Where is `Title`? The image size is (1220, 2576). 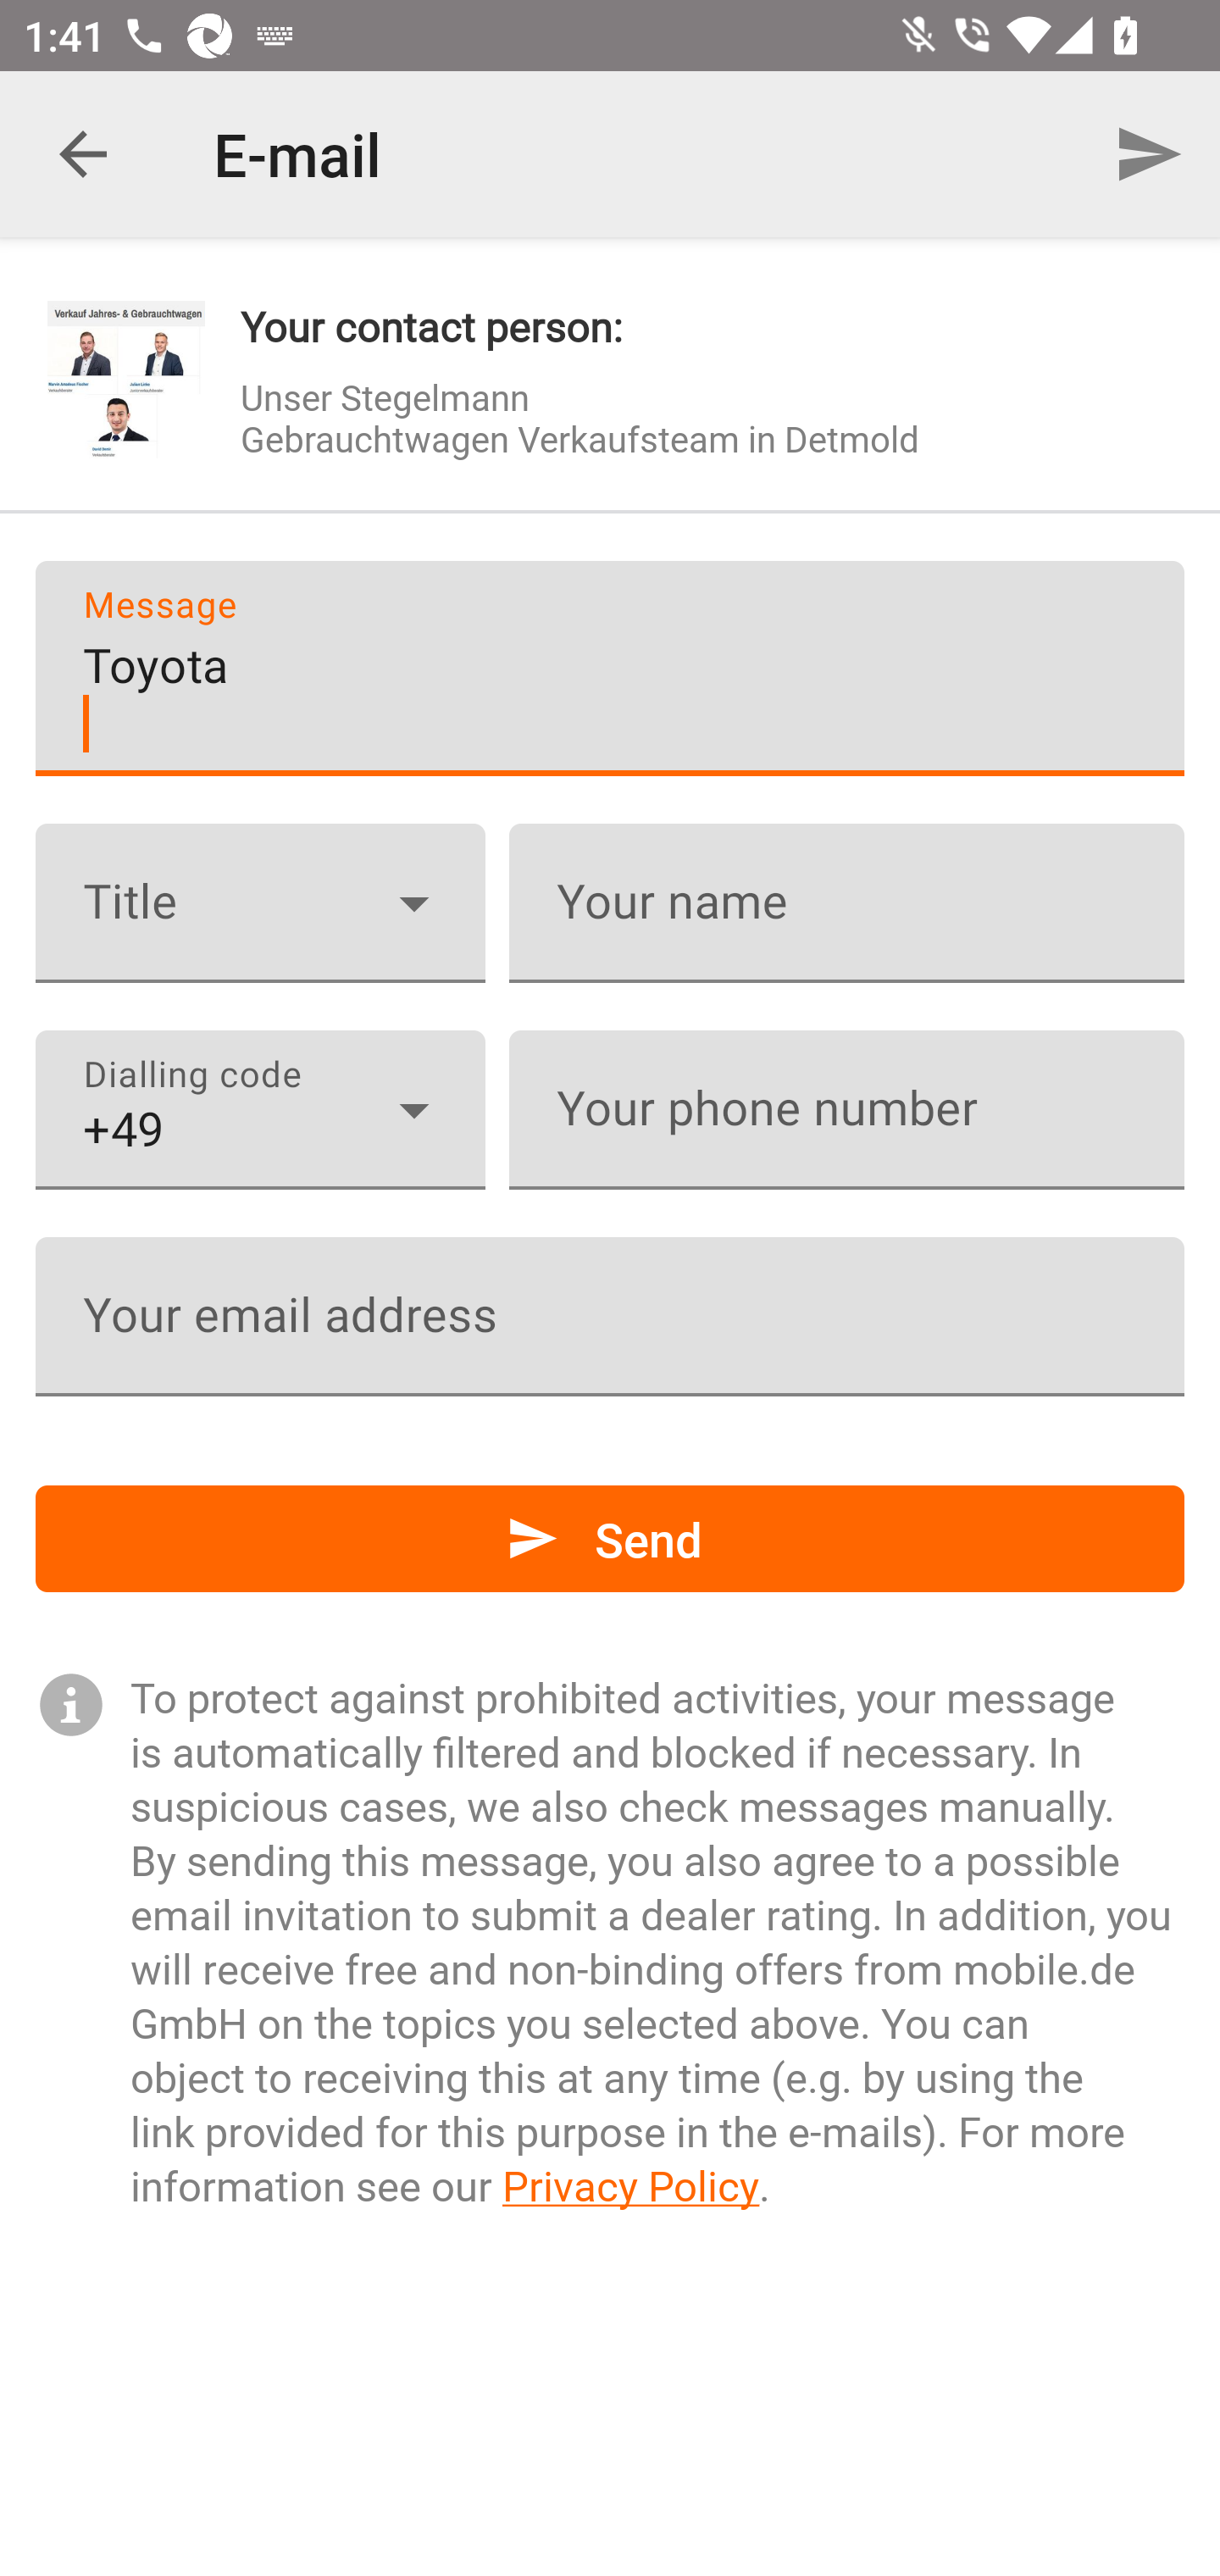
Title is located at coordinates (260, 903).